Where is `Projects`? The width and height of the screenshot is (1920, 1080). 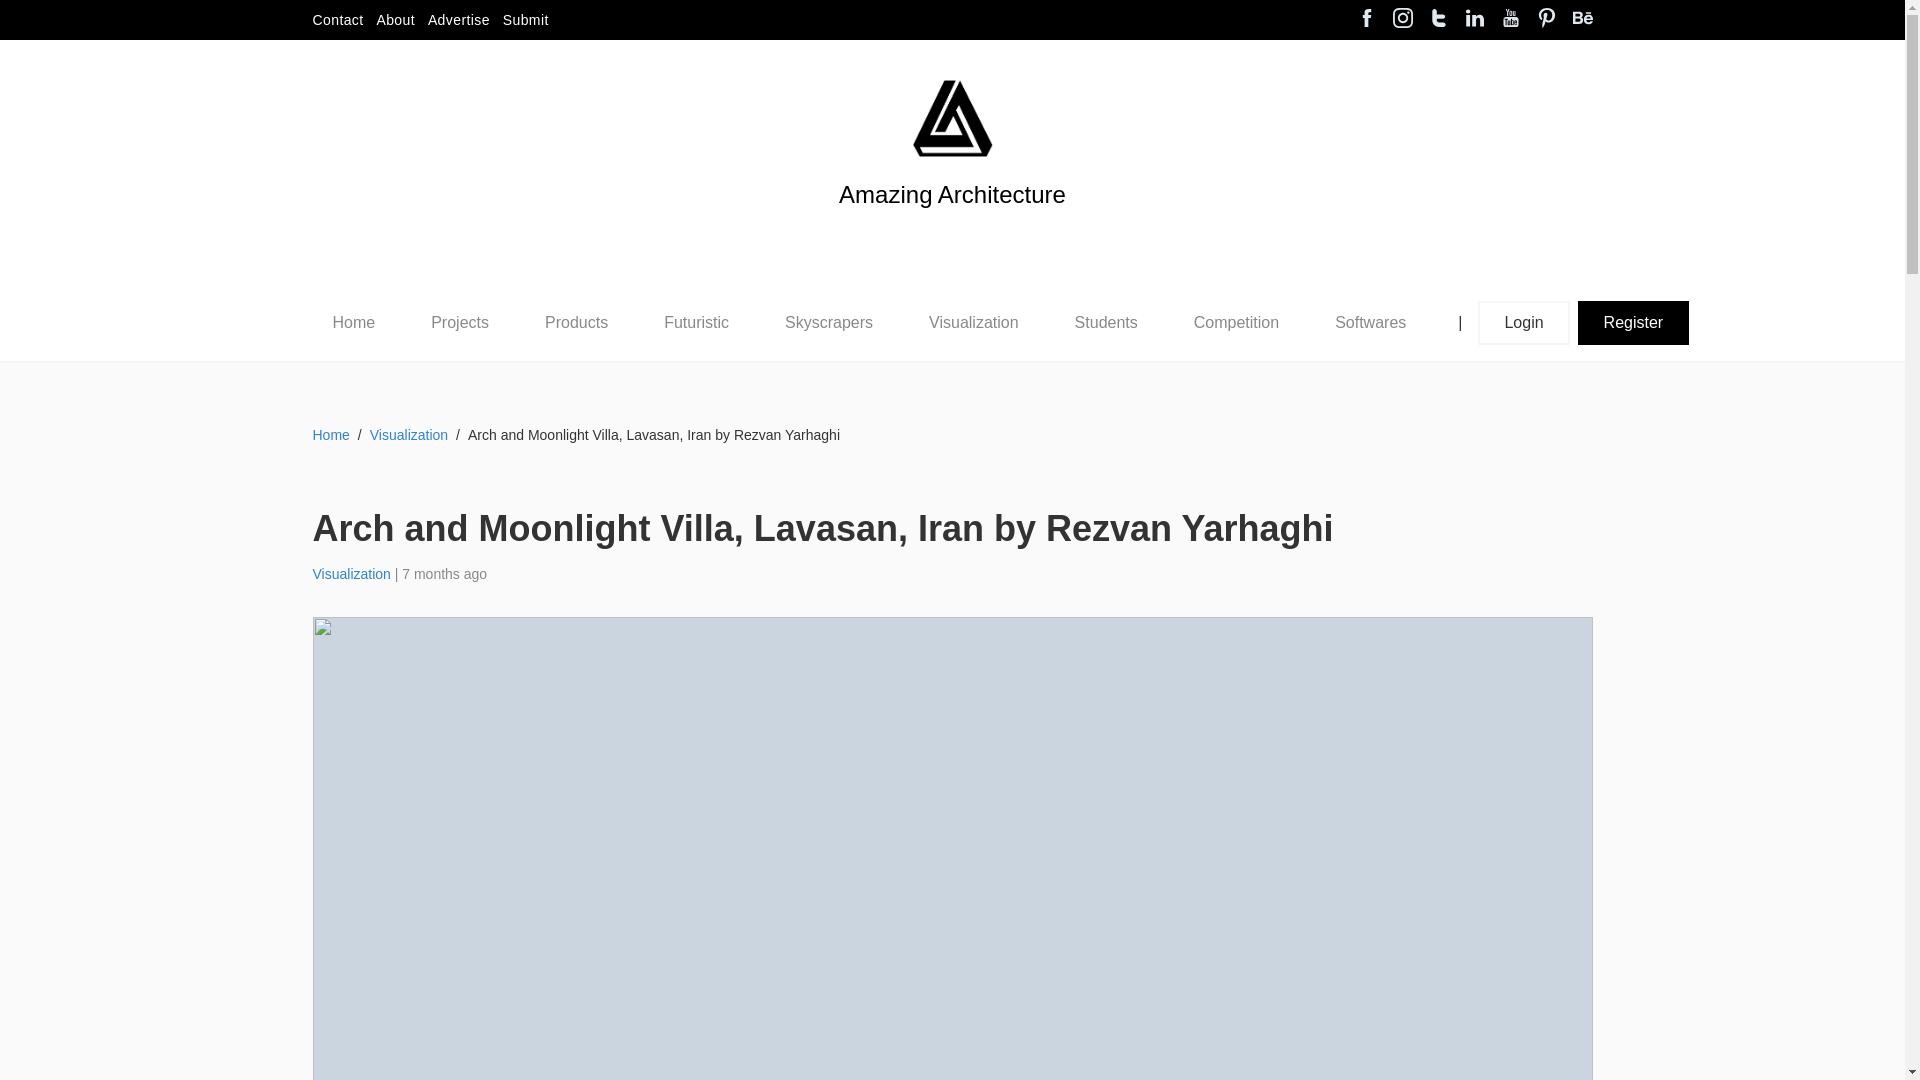
Projects is located at coordinates (459, 323).